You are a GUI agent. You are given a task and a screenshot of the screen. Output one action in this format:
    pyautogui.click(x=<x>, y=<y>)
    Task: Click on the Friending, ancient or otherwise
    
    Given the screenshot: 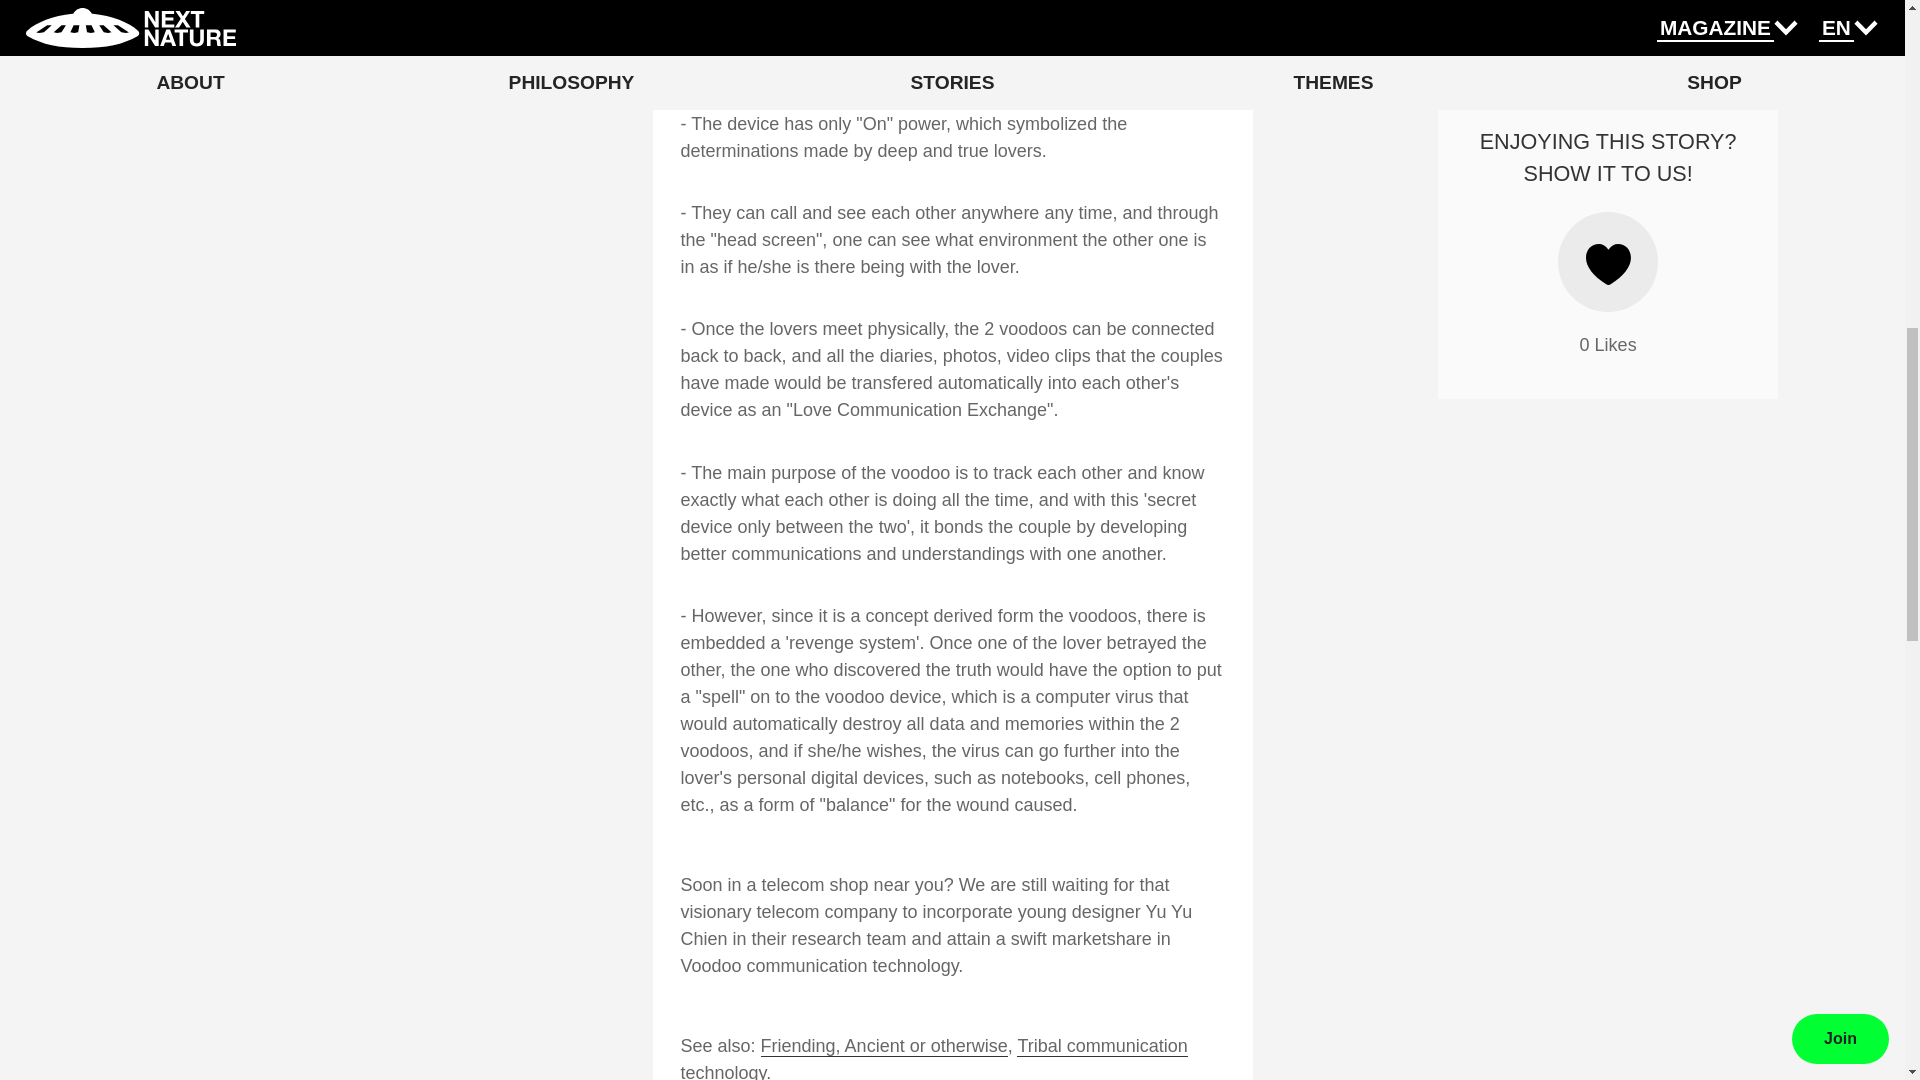 What is the action you would take?
    pyautogui.click(x=884, y=1046)
    